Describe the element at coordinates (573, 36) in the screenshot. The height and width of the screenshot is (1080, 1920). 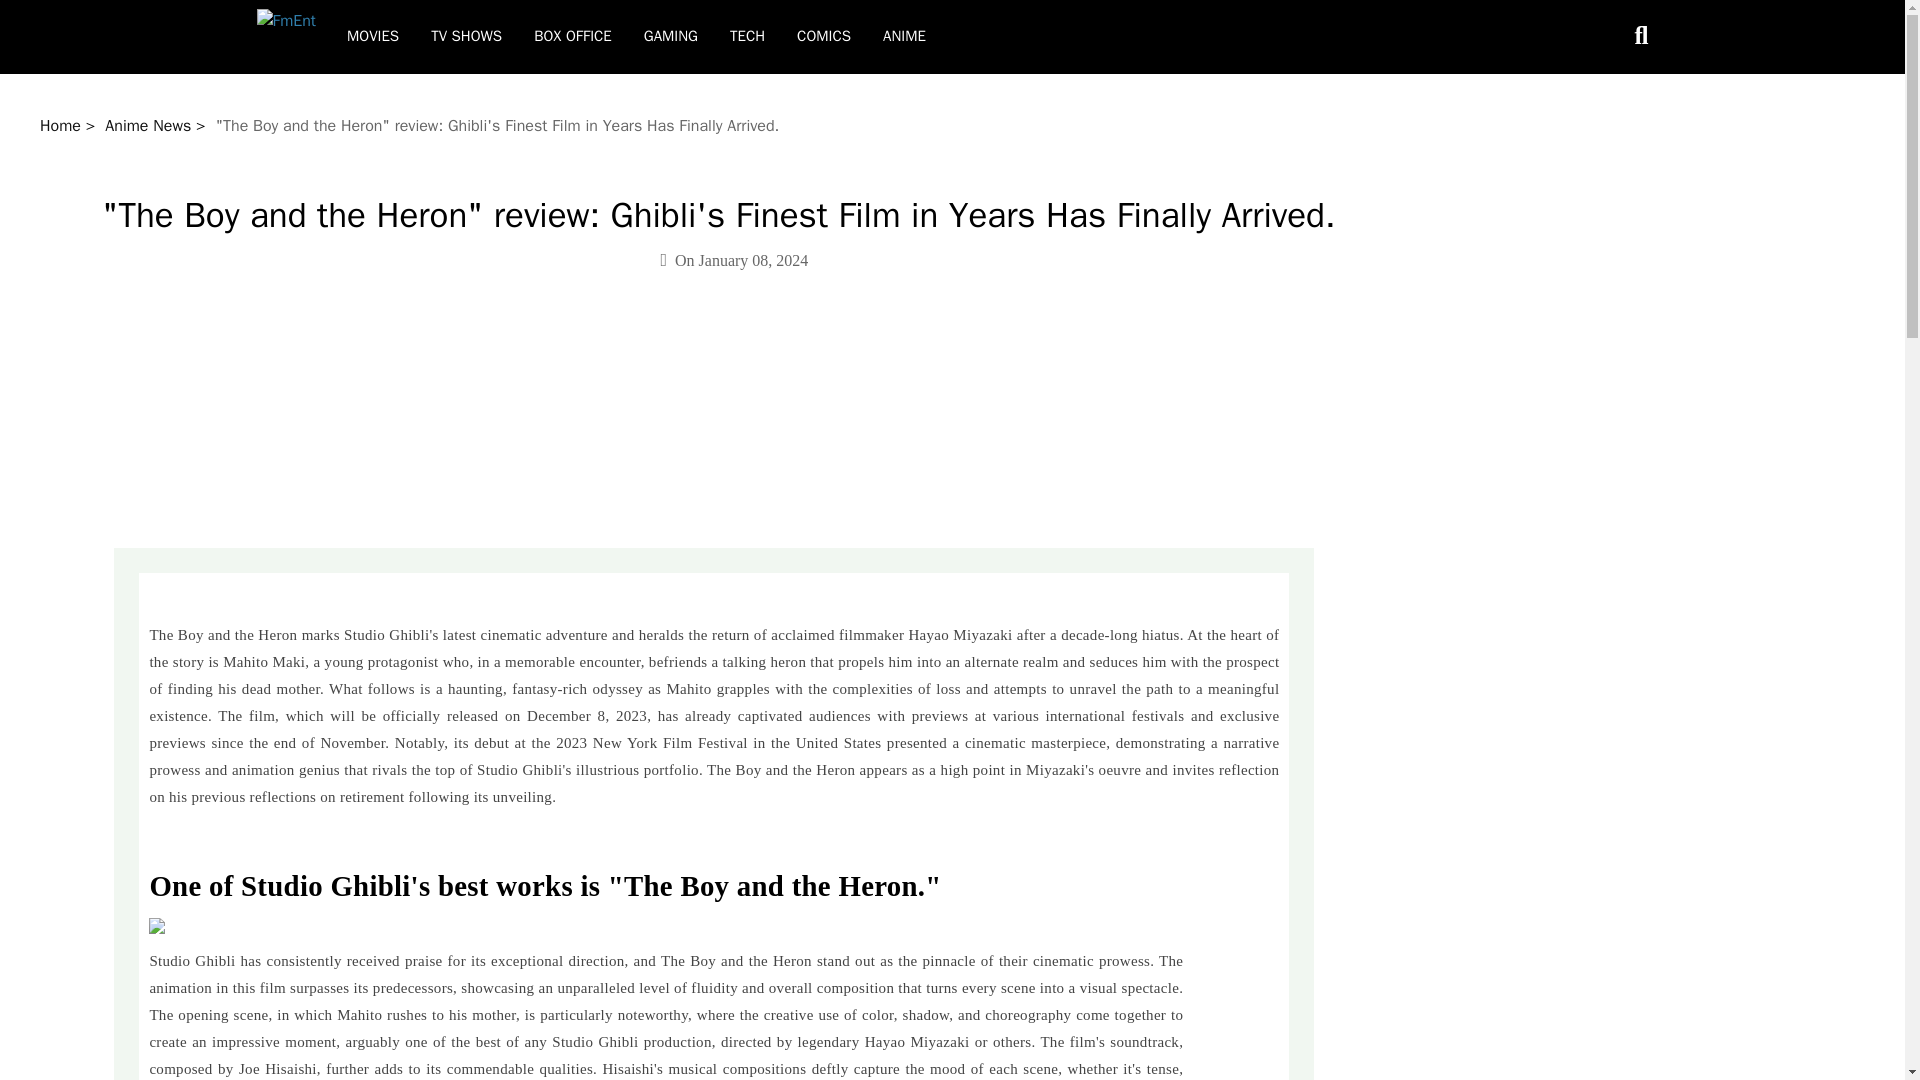
I see `BOX OFFICE` at that location.